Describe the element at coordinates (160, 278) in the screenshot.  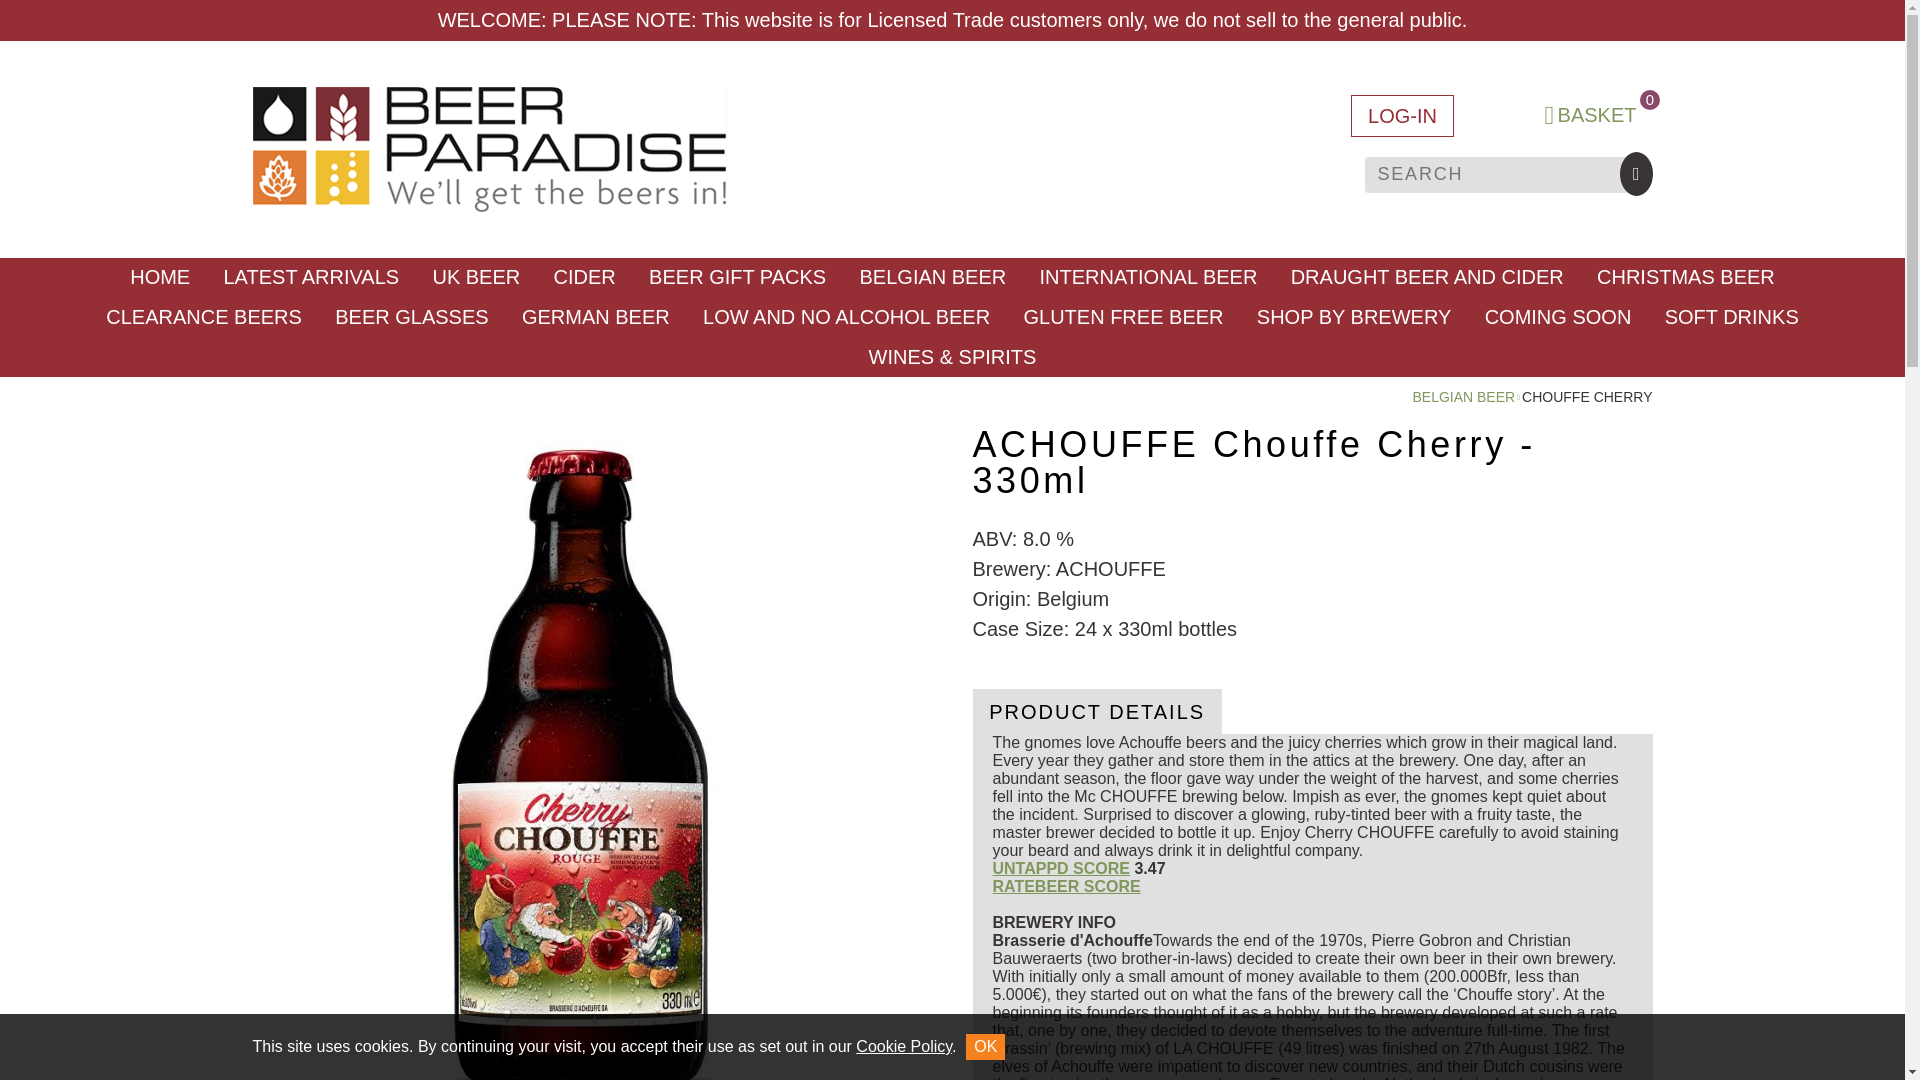
I see `HOME` at that location.